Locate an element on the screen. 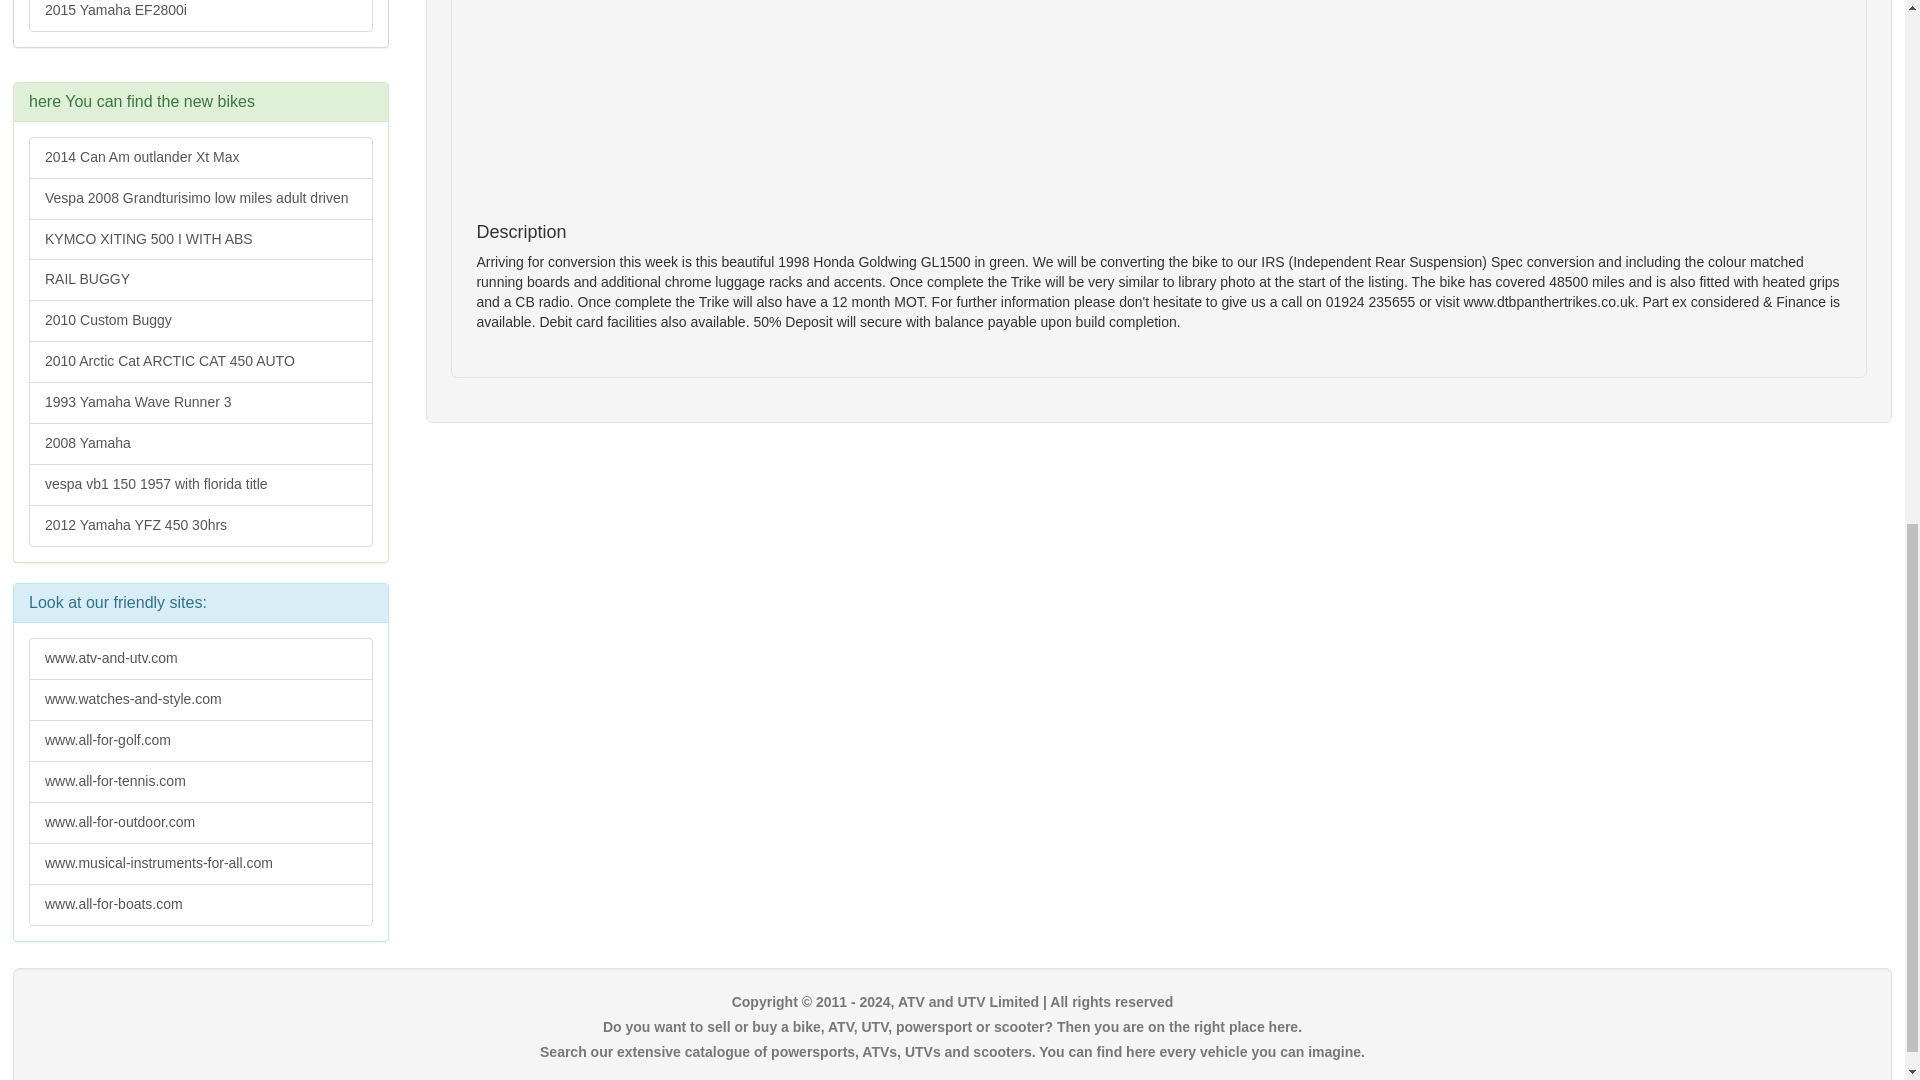  RAIL BUGGY is located at coordinates (200, 280).